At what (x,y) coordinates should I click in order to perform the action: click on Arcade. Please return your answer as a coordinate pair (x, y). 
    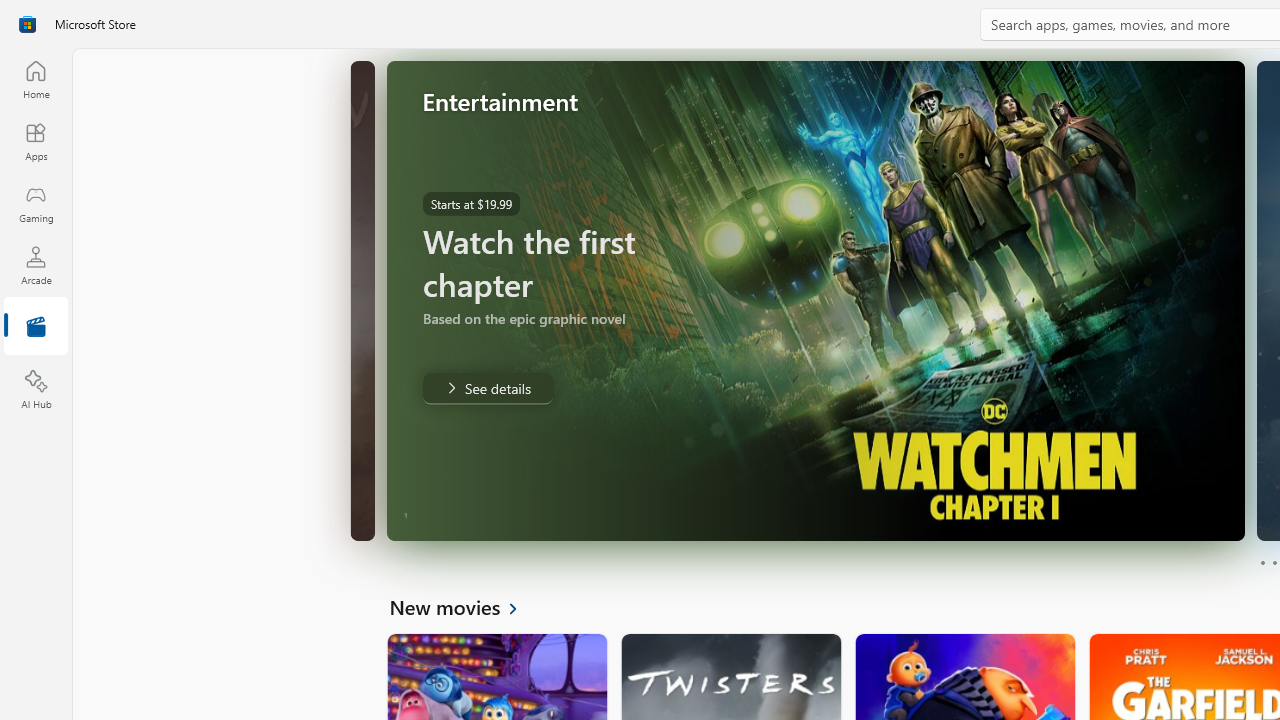
    Looking at the image, I should click on (36, 265).